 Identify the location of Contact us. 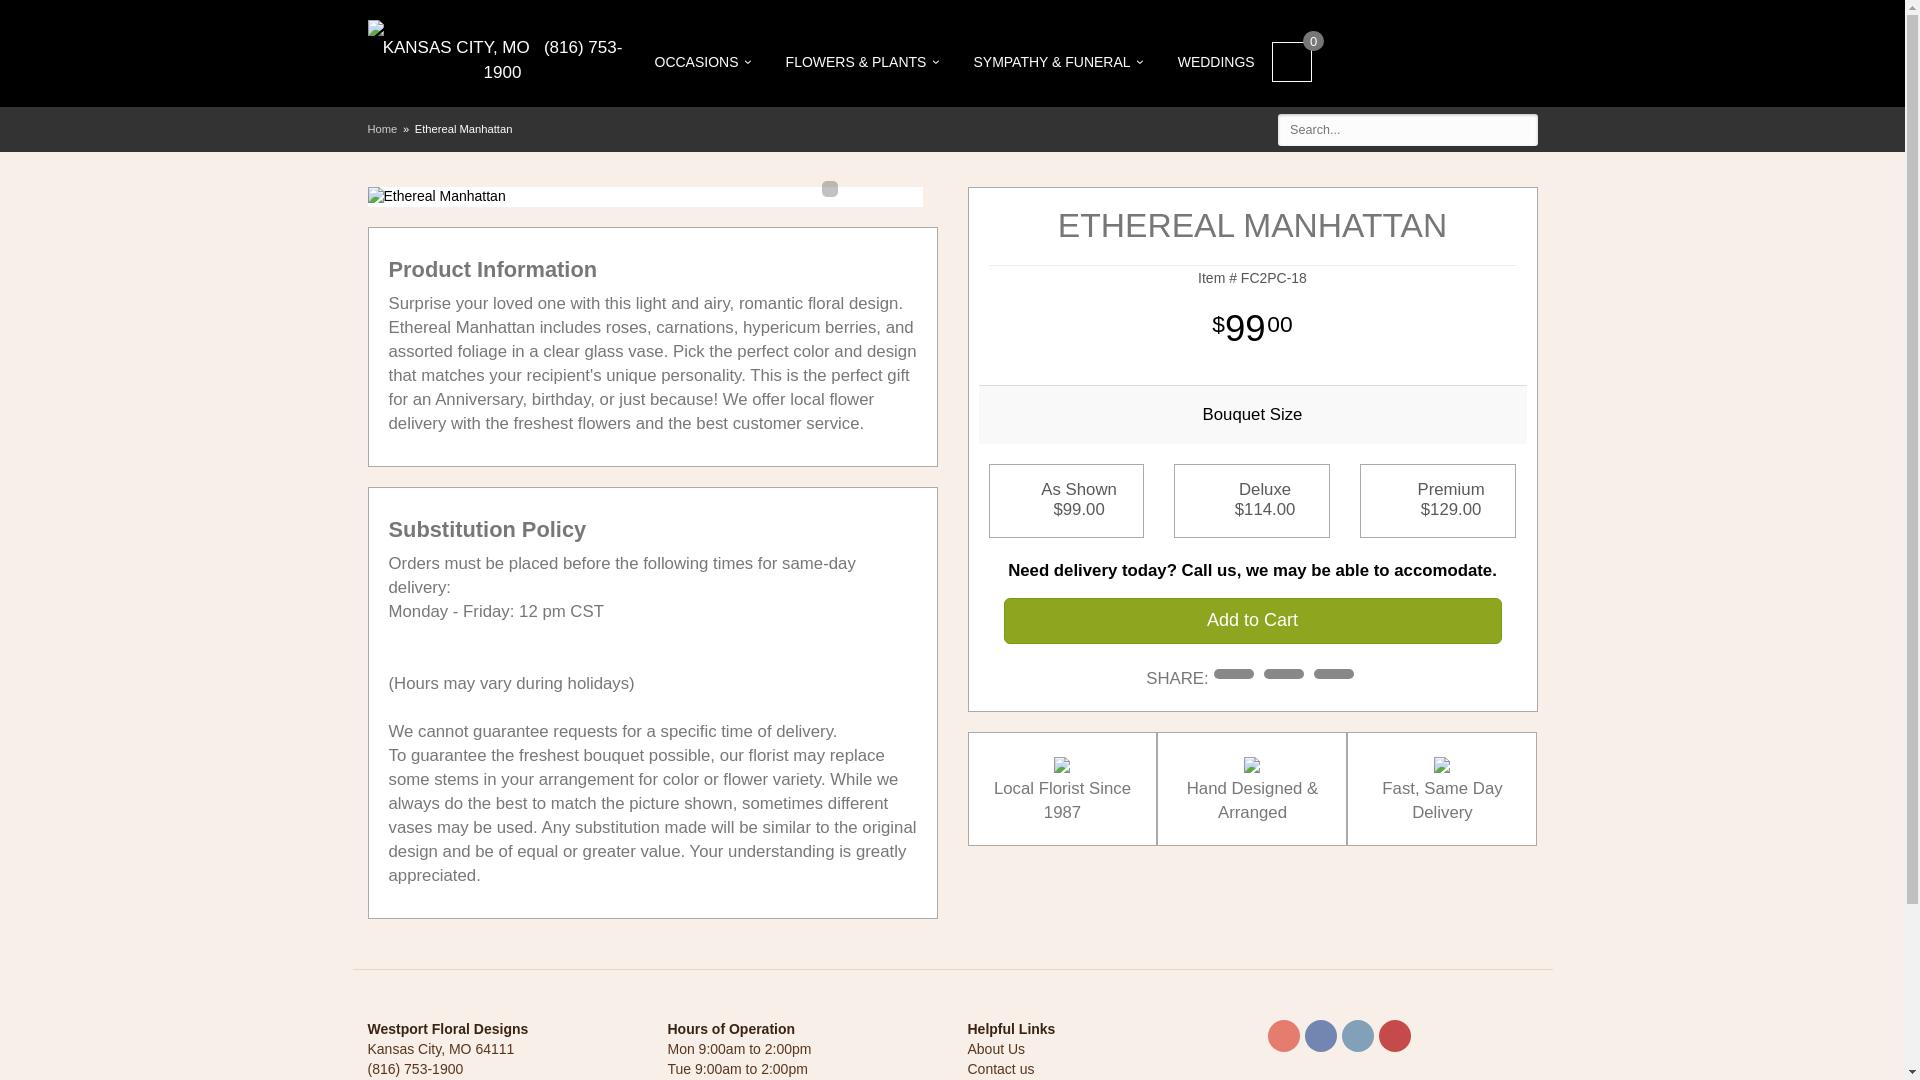
(1000, 1068).